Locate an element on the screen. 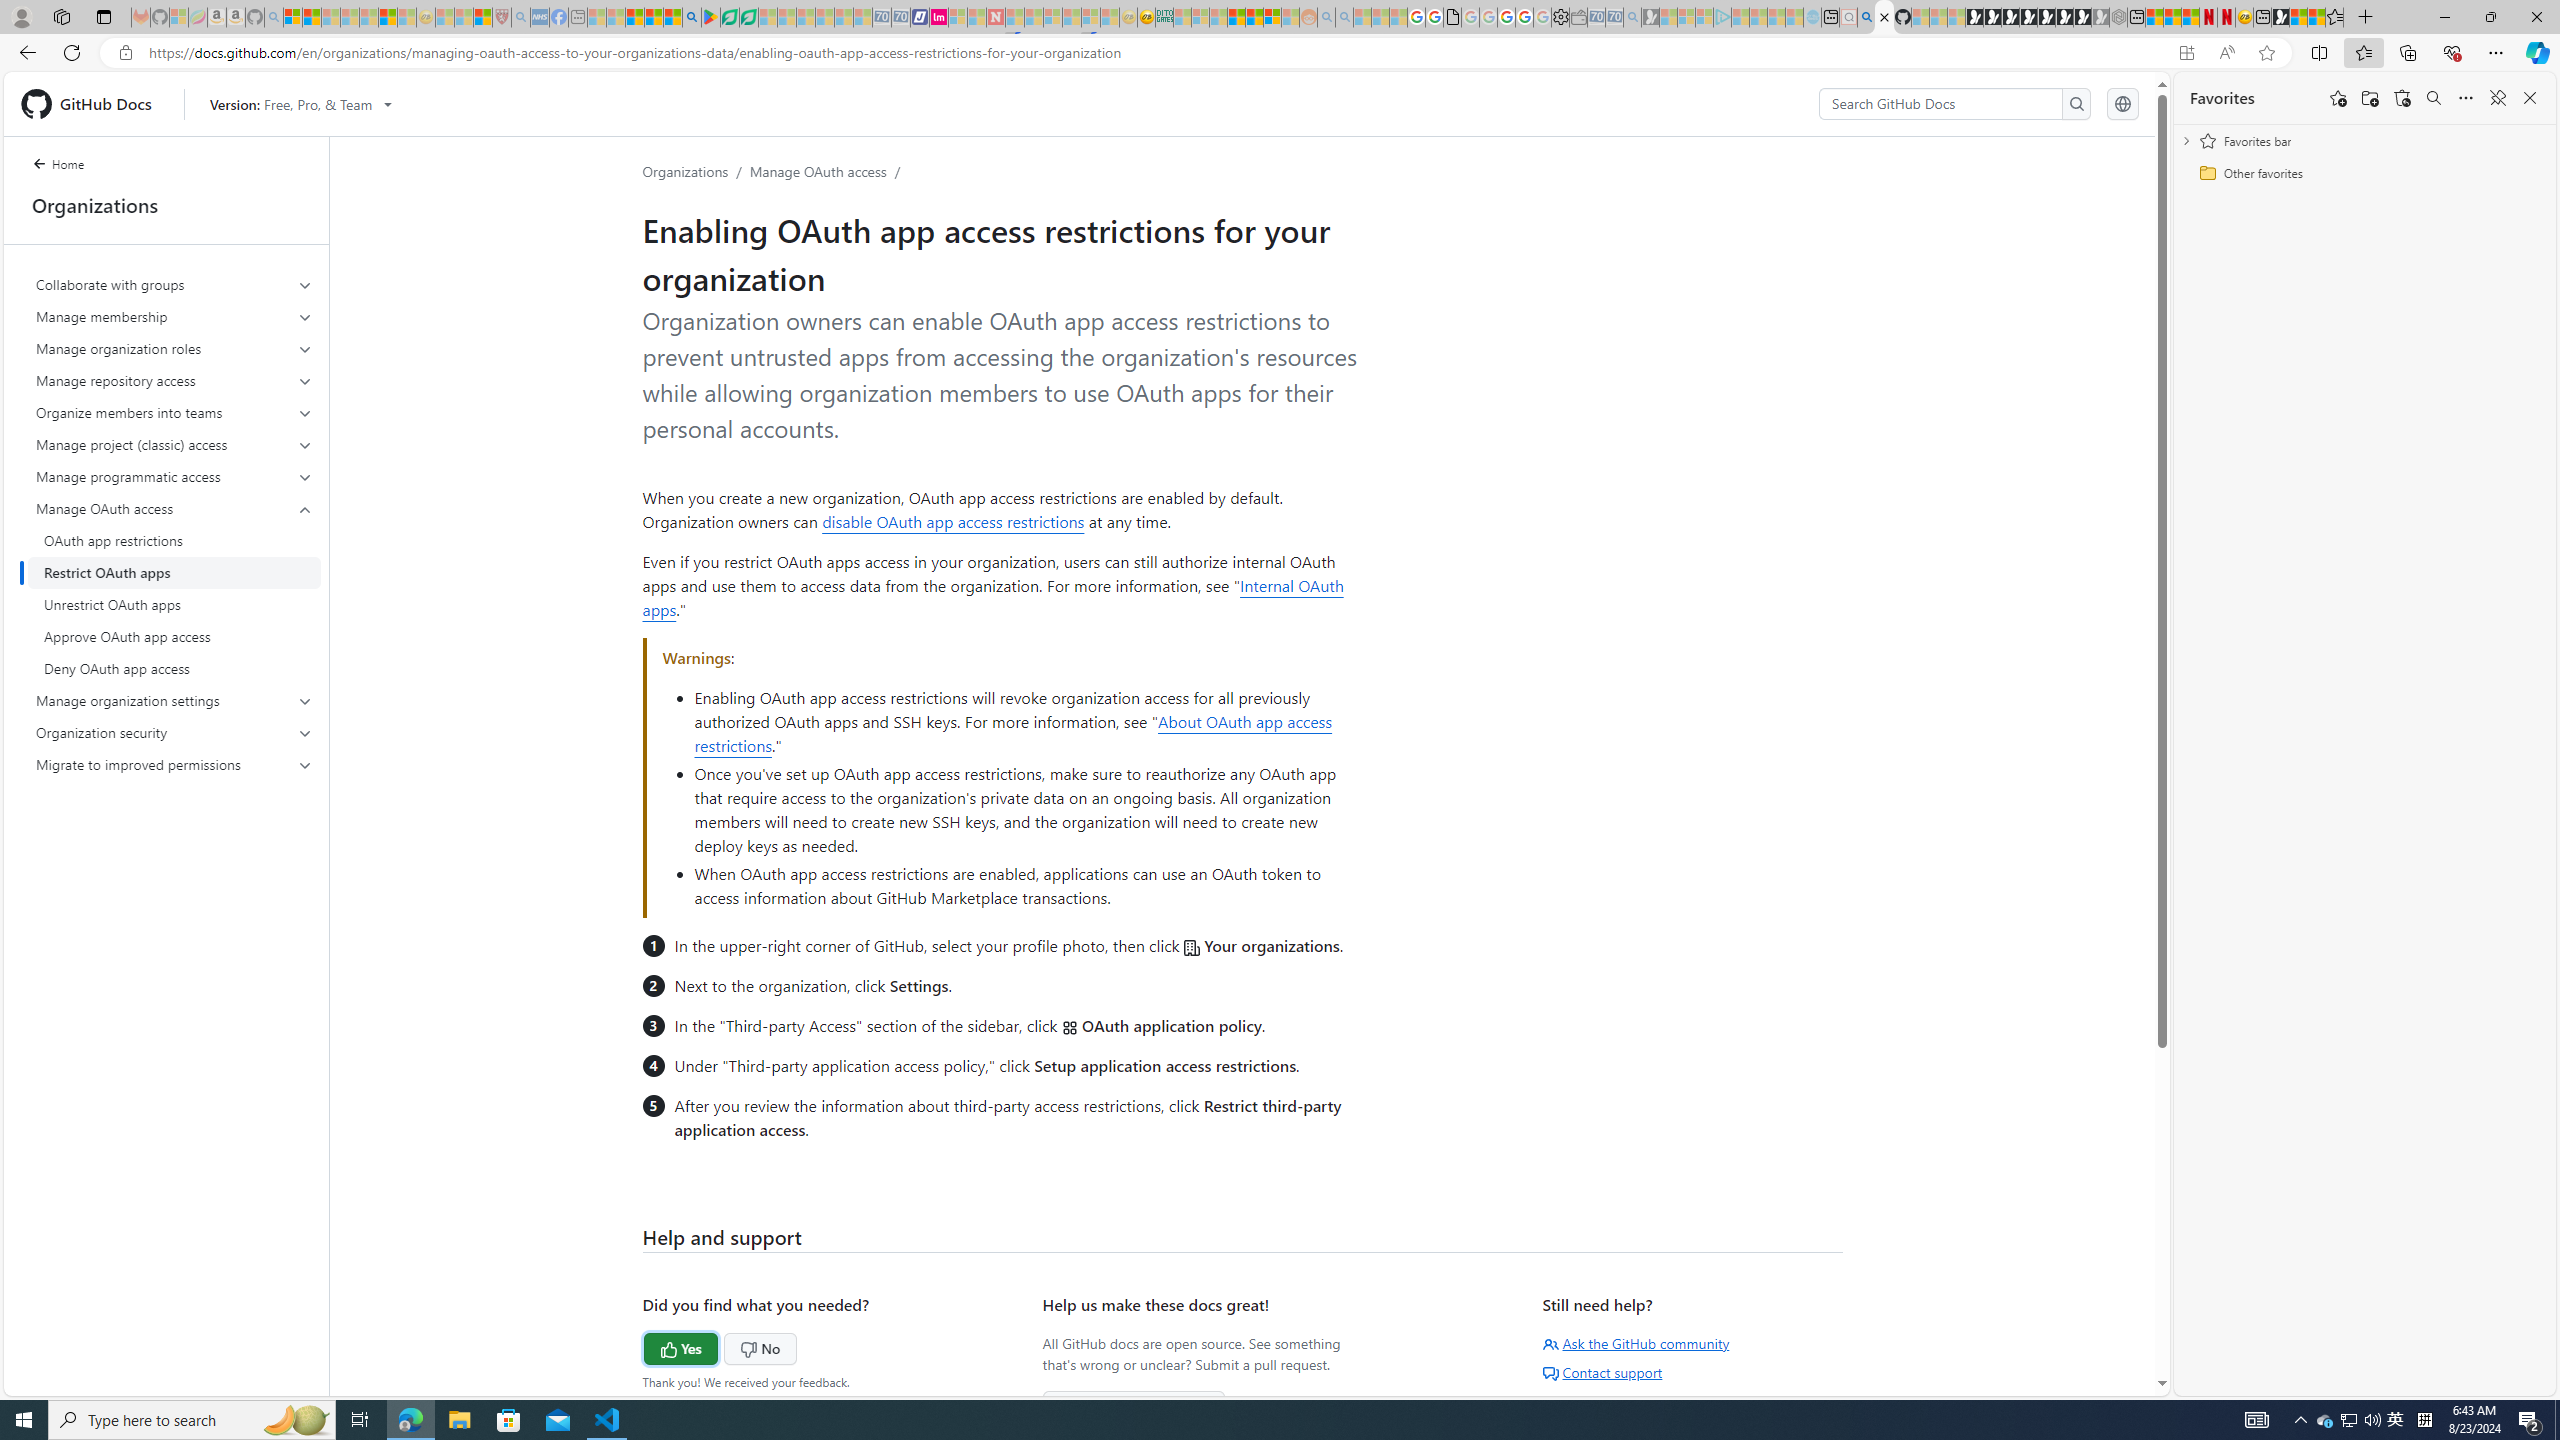  Internal OAuth apps is located at coordinates (993, 597).